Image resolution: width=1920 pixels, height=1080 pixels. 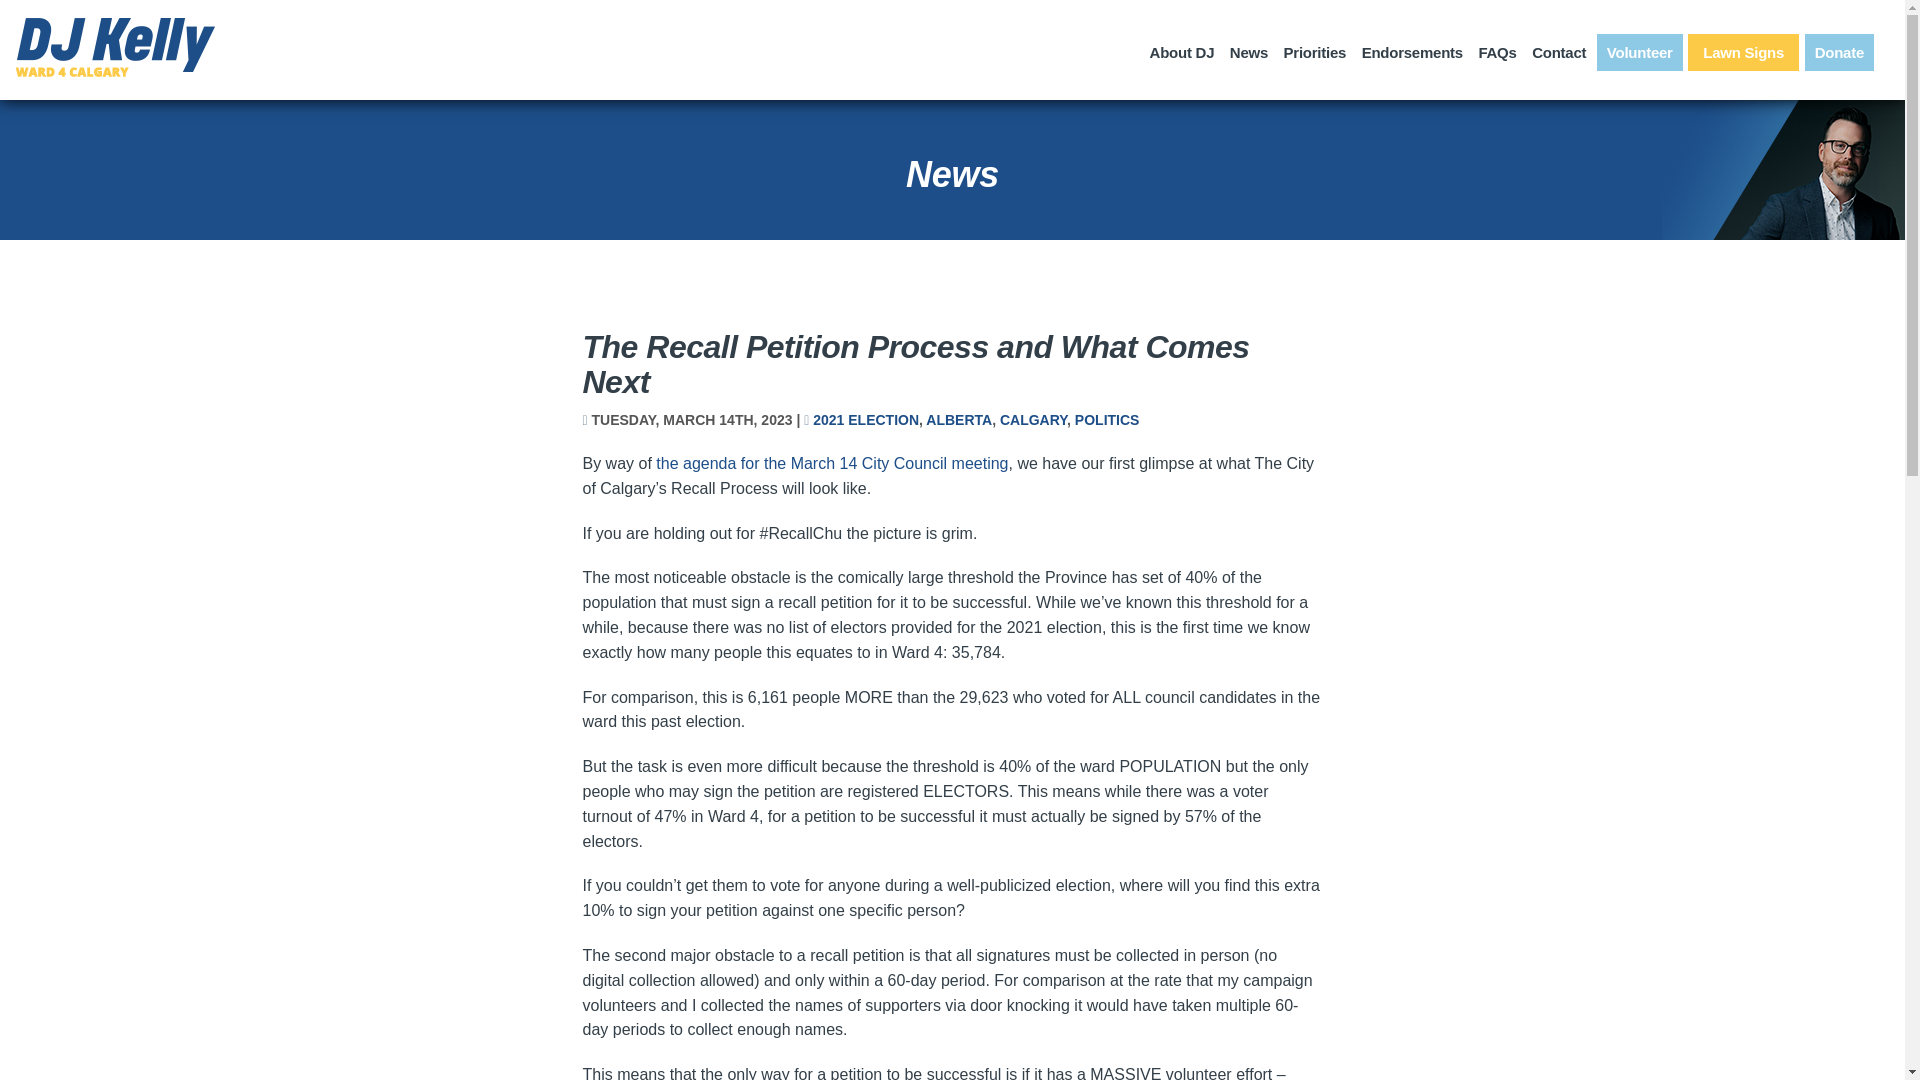 What do you see at coordinates (1558, 52) in the screenshot?
I see `Contact` at bounding box center [1558, 52].